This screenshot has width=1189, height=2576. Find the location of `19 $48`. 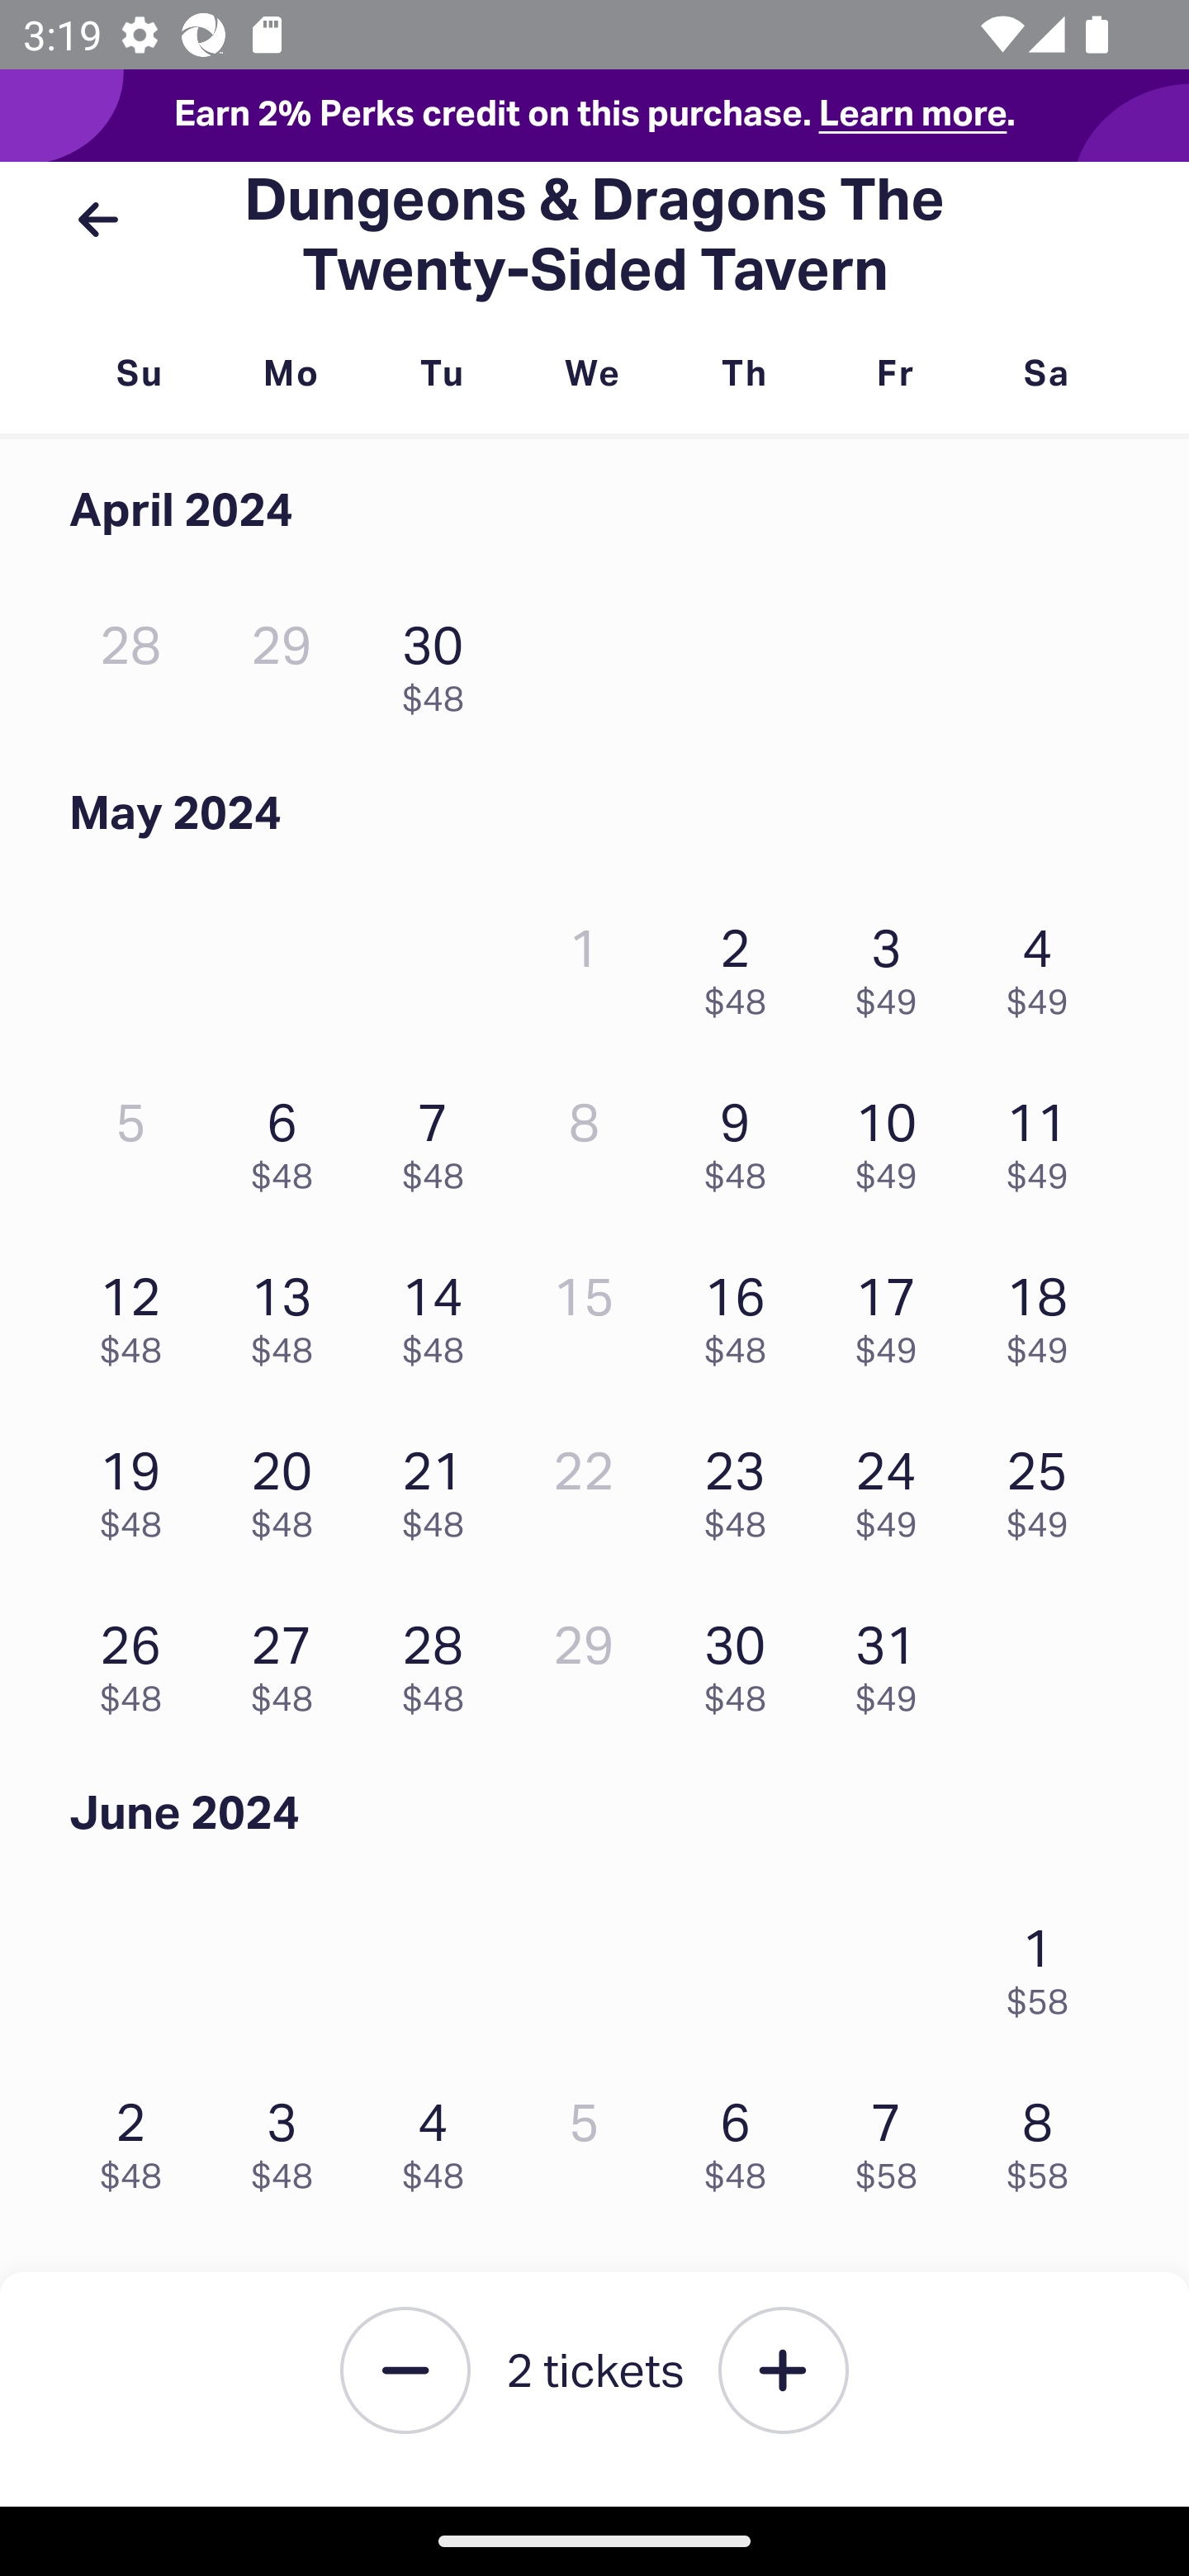

19 $48 is located at coordinates (139, 1488).